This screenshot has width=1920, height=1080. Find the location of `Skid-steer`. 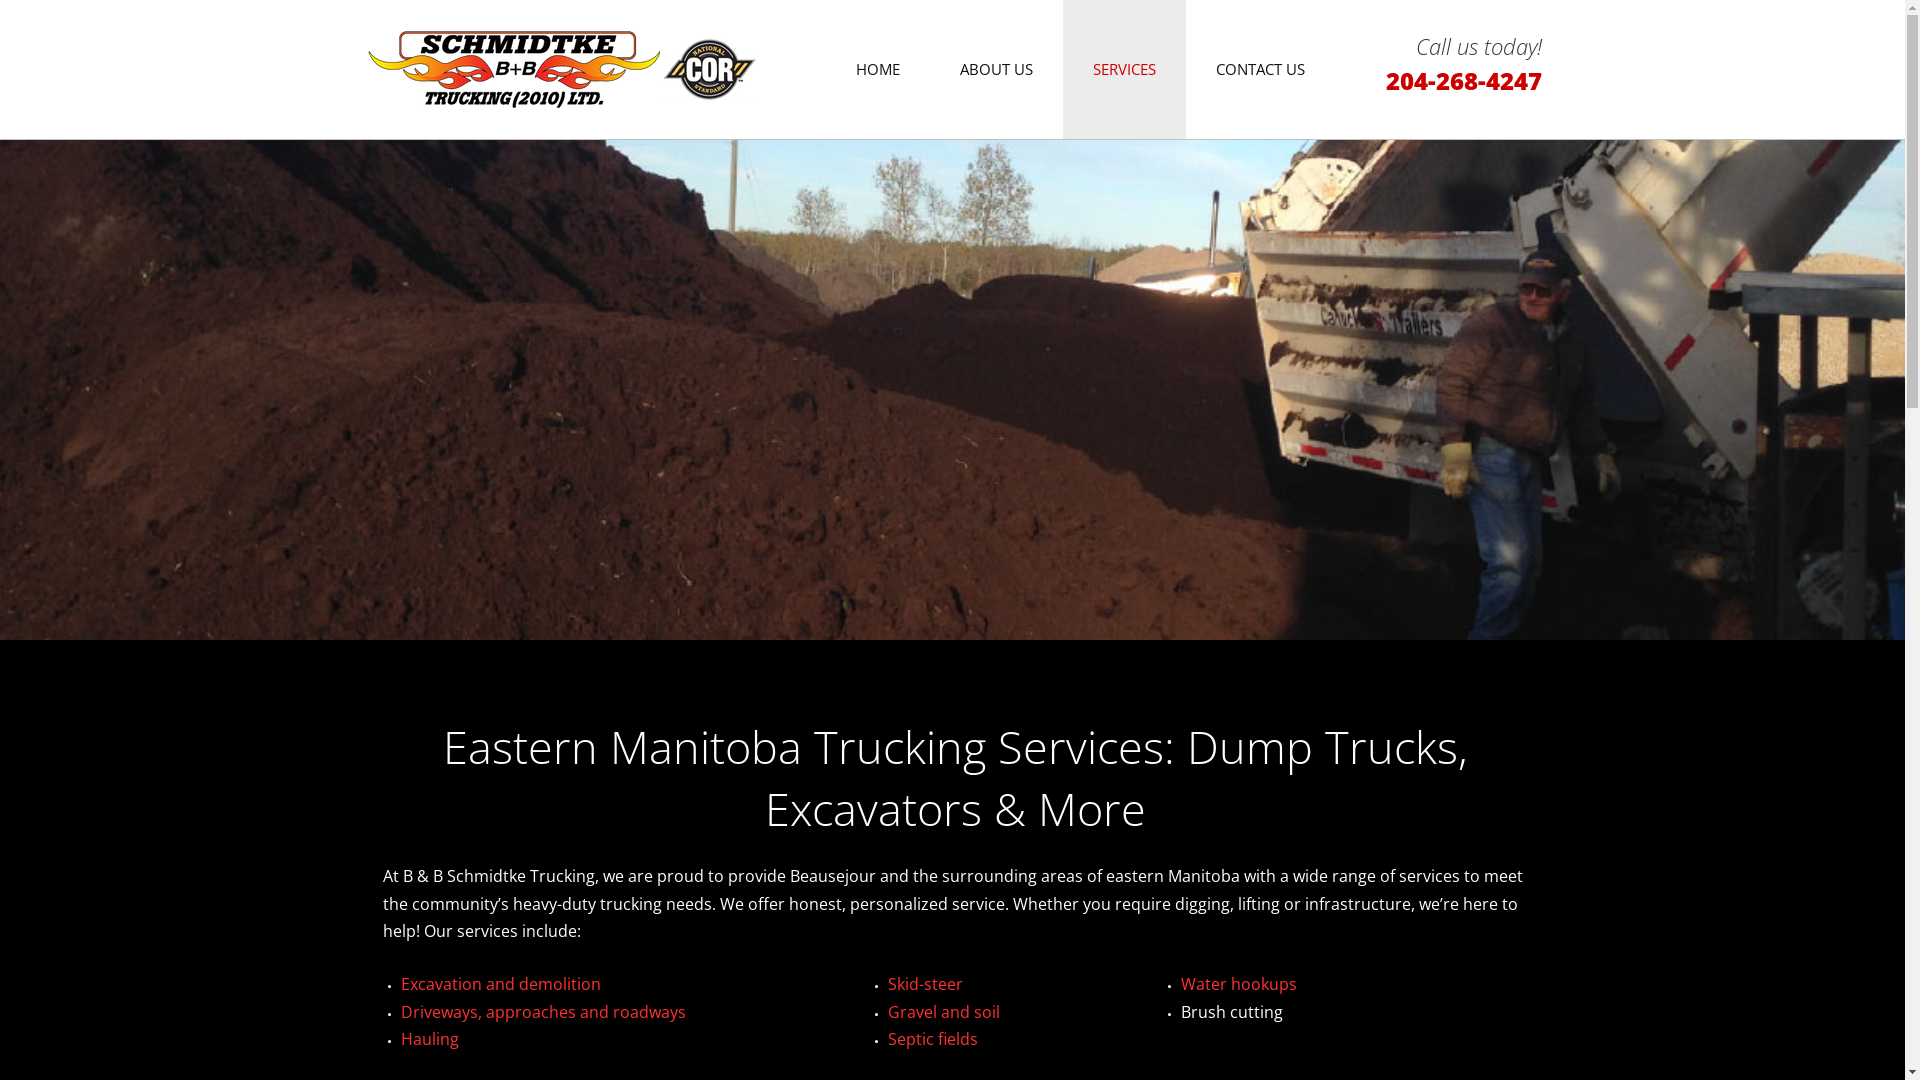

Skid-steer is located at coordinates (926, 984).